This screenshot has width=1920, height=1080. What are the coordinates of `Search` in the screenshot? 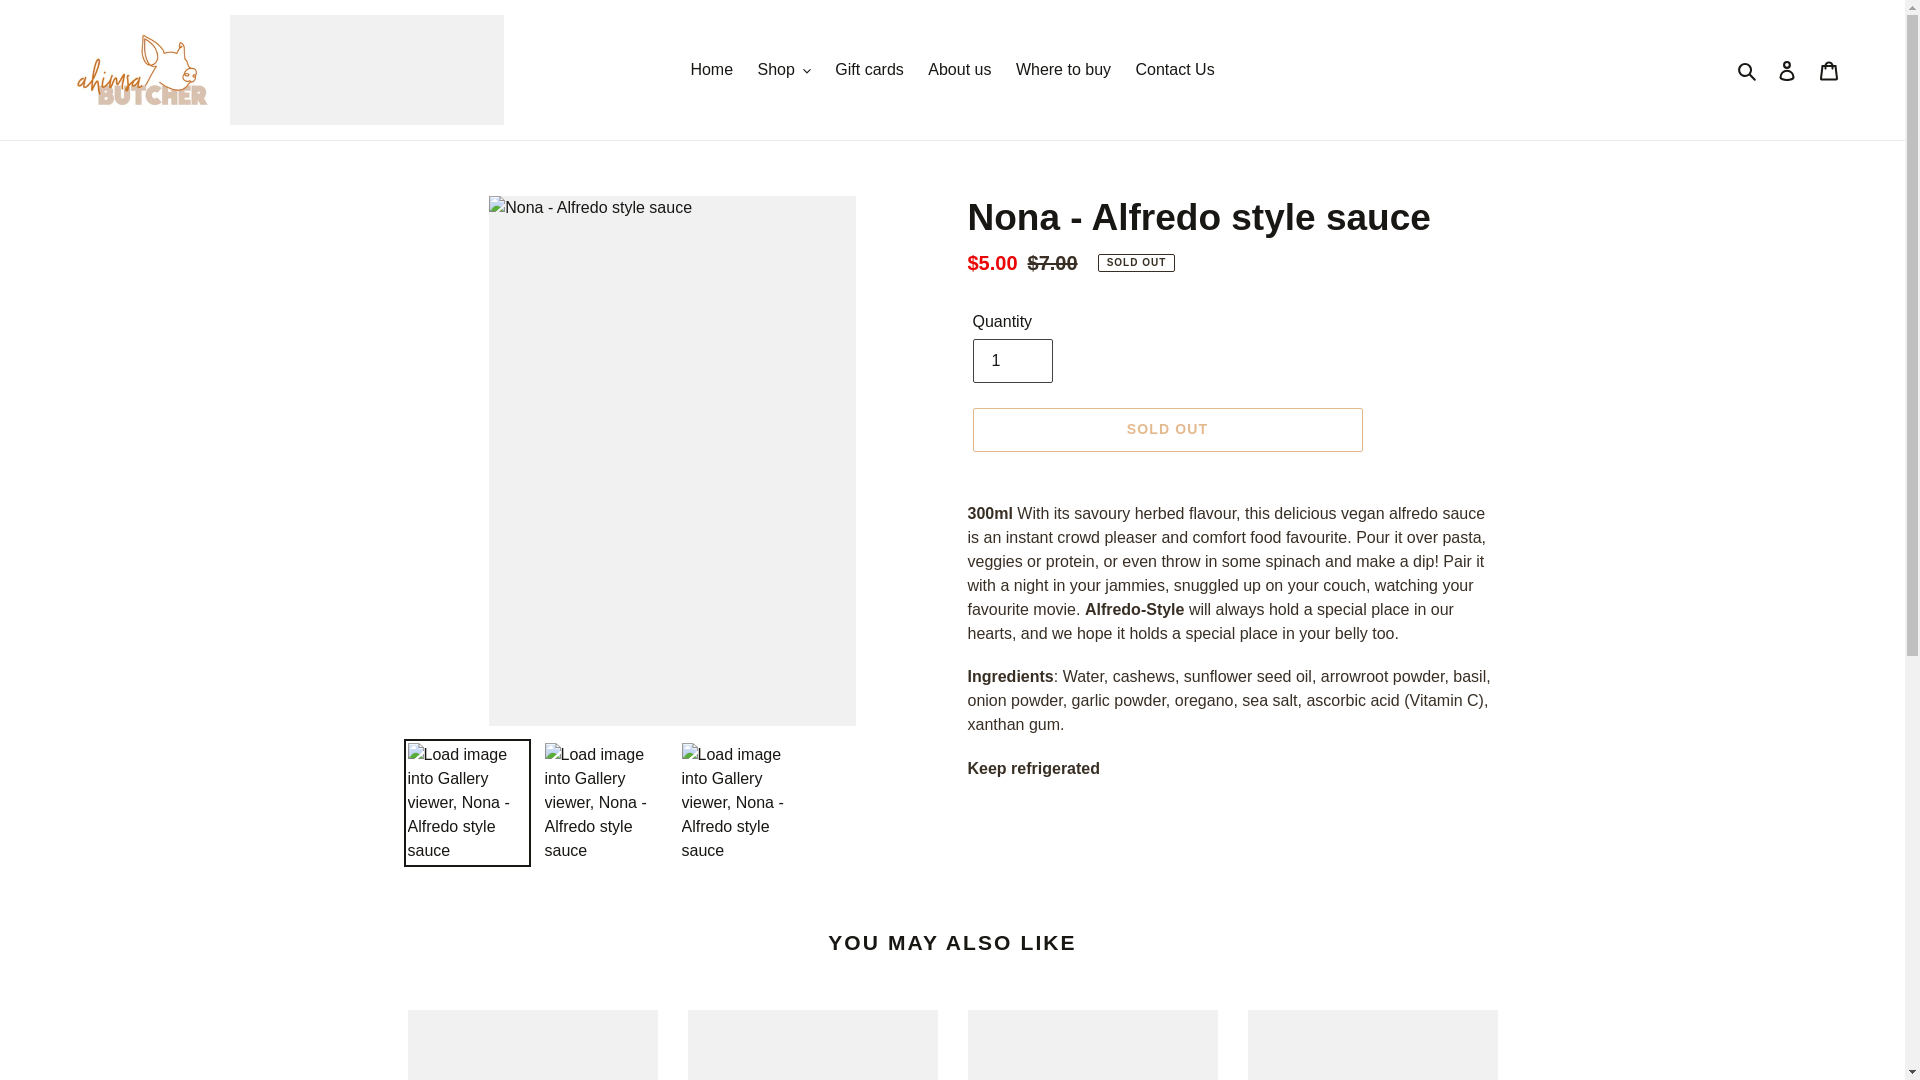 It's located at (1748, 70).